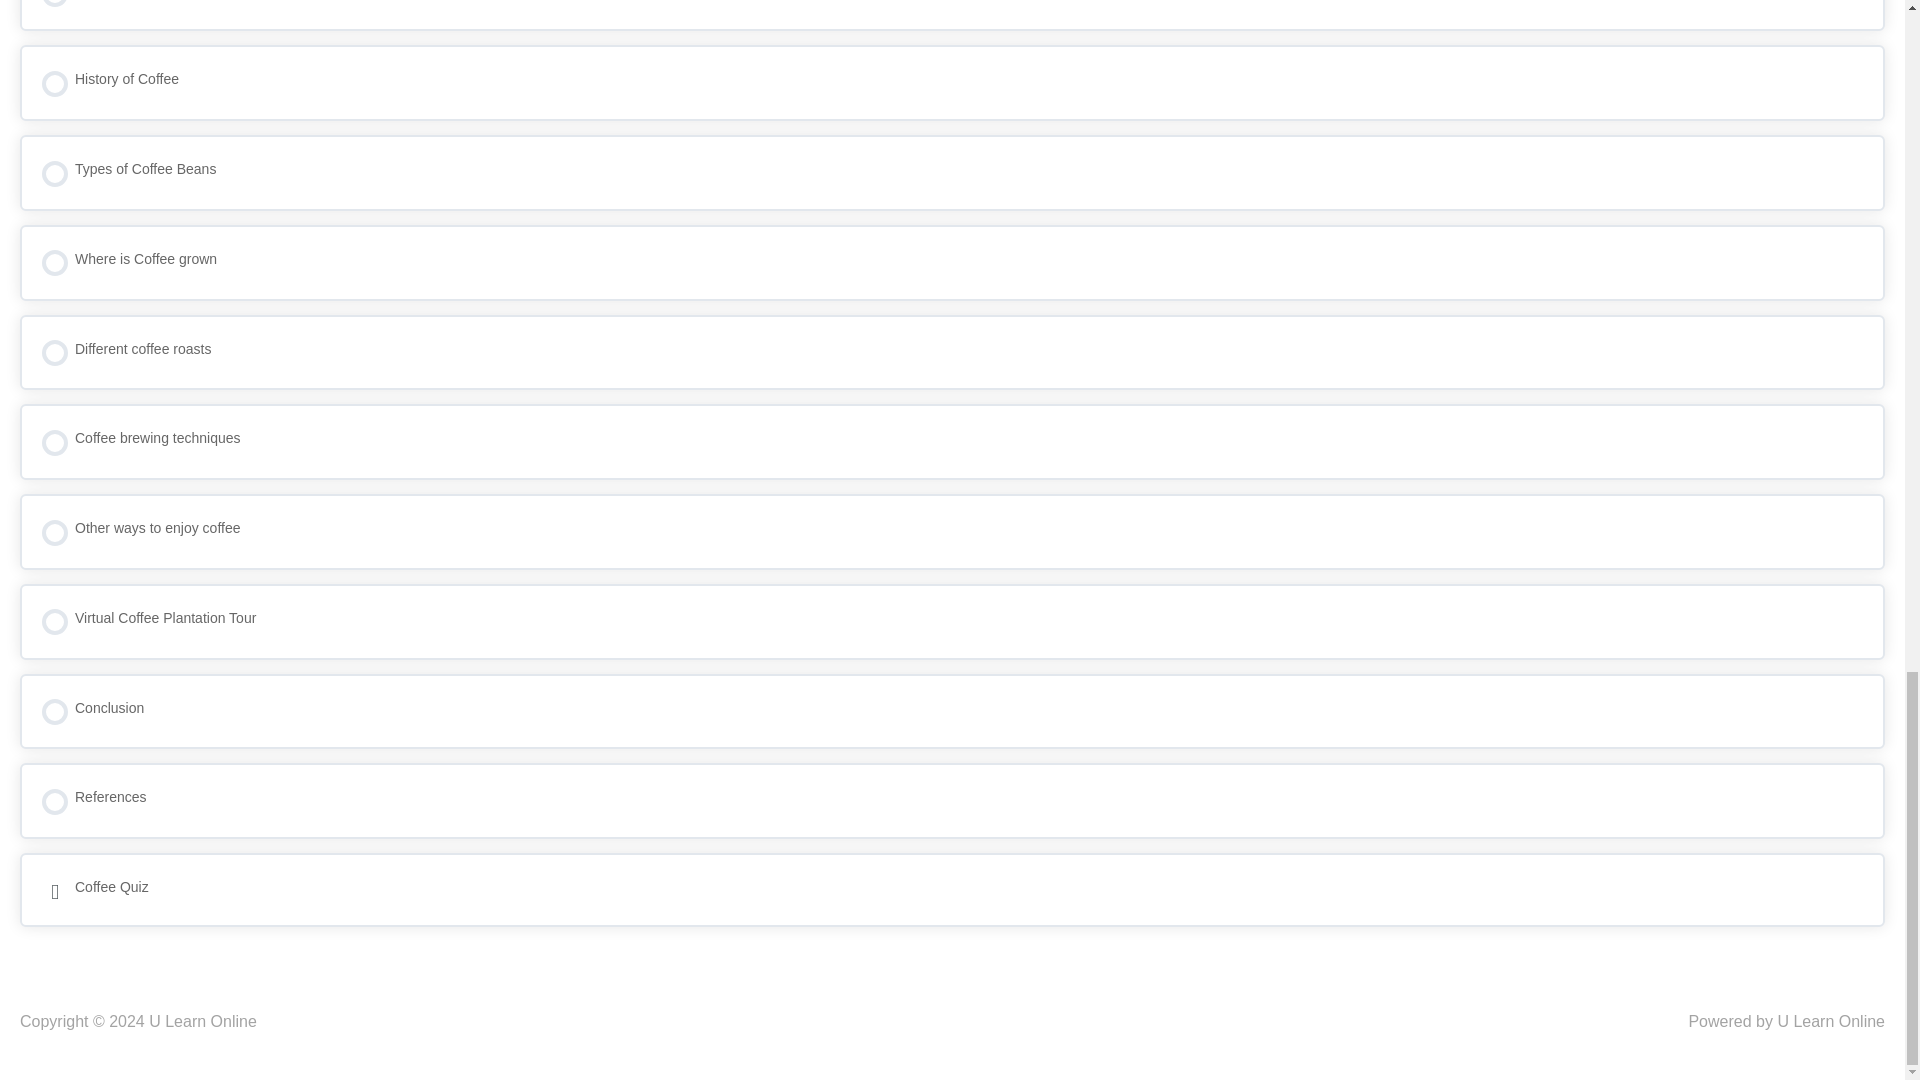  Describe the element at coordinates (952, 352) in the screenshot. I see `Different coffee roasts` at that location.